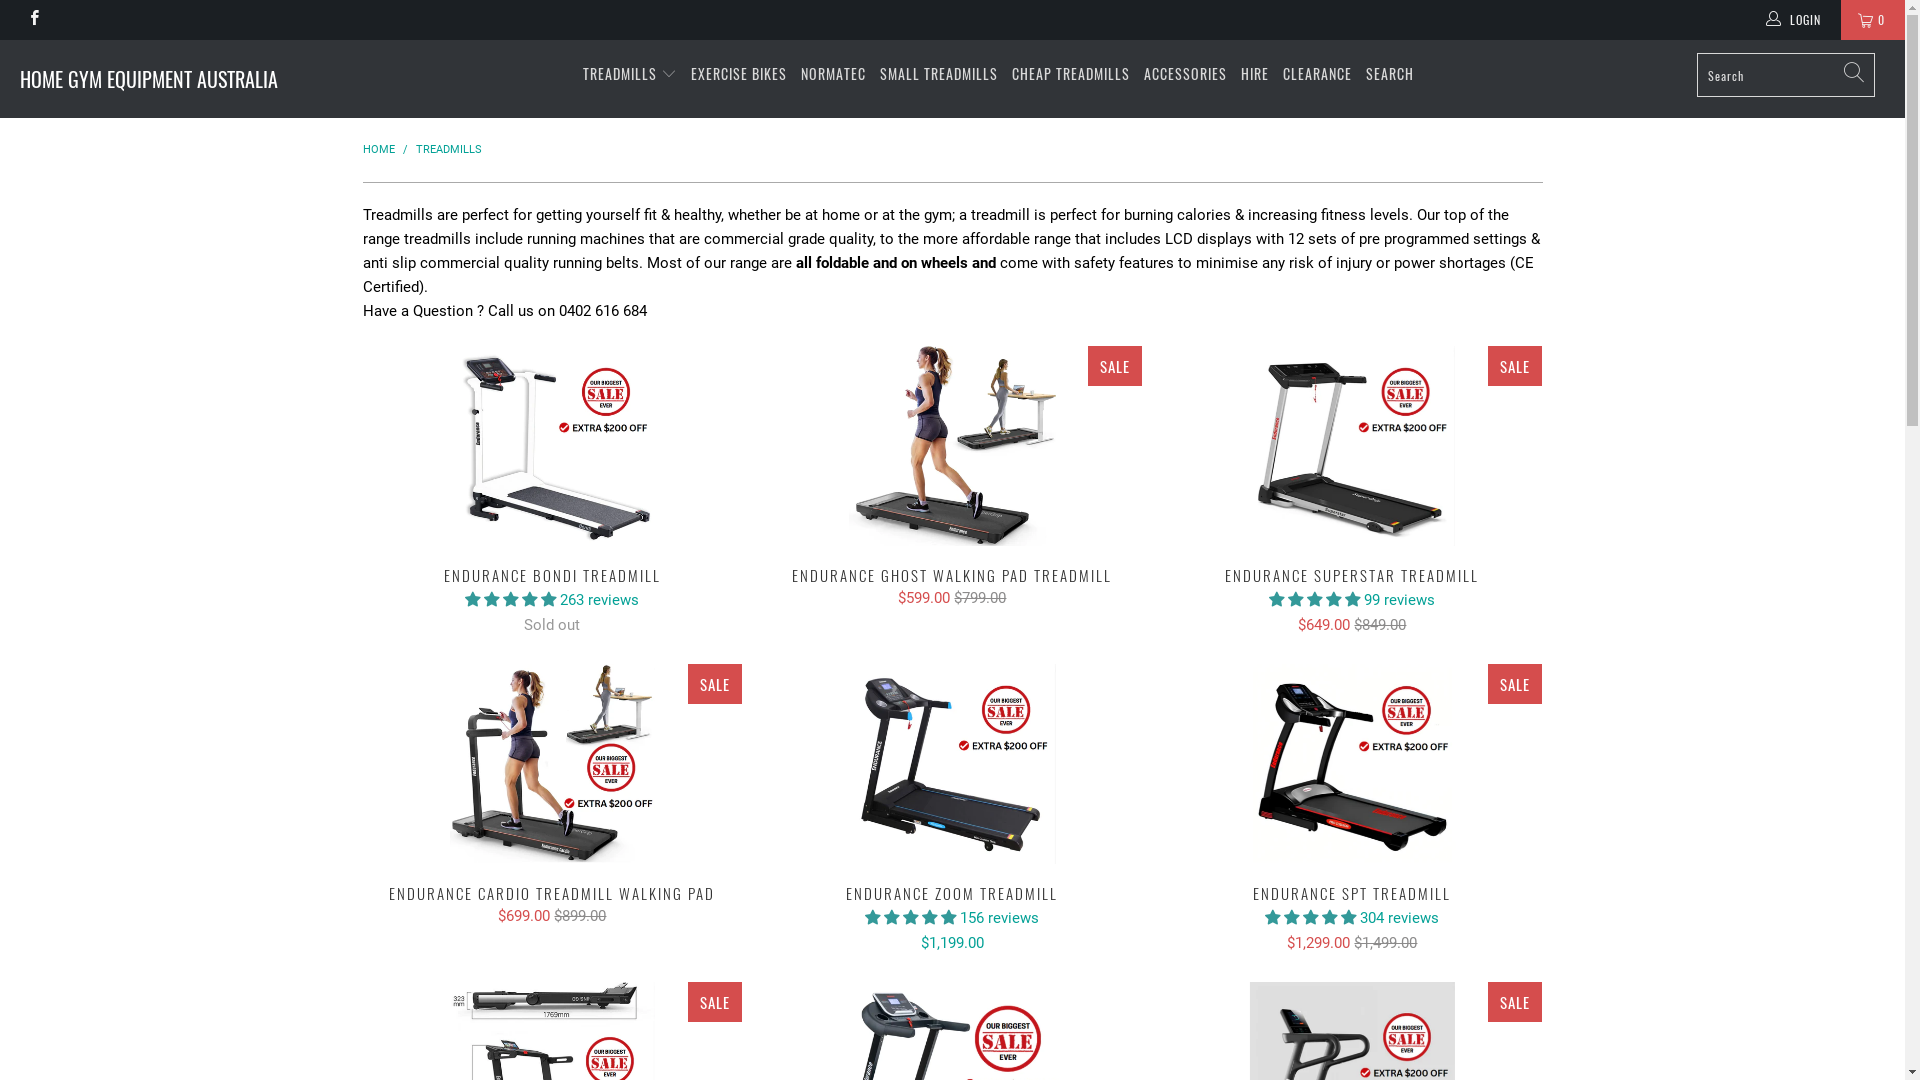 The image size is (1920, 1080). What do you see at coordinates (1318, 74) in the screenshot?
I see `CLEARANCE` at bounding box center [1318, 74].